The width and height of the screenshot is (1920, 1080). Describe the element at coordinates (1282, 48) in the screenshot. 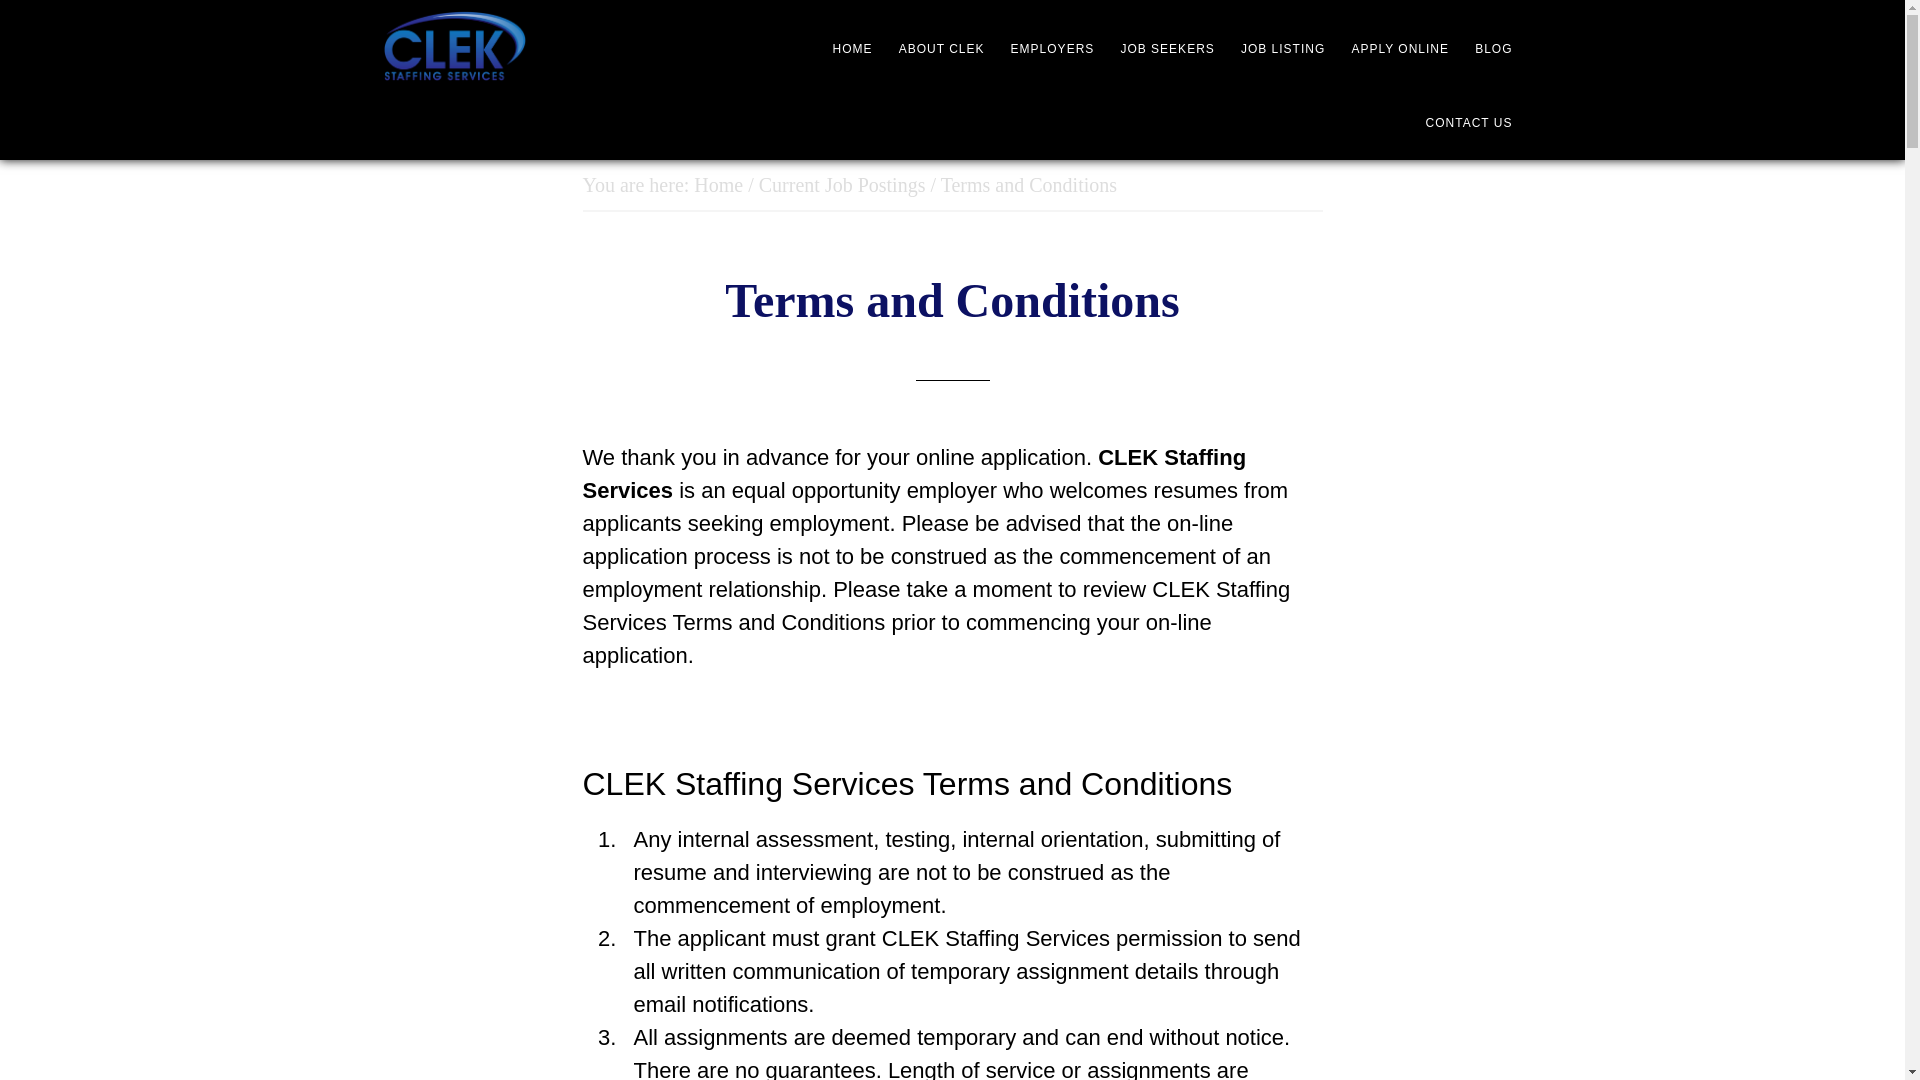

I see `JOB LISTING` at that location.